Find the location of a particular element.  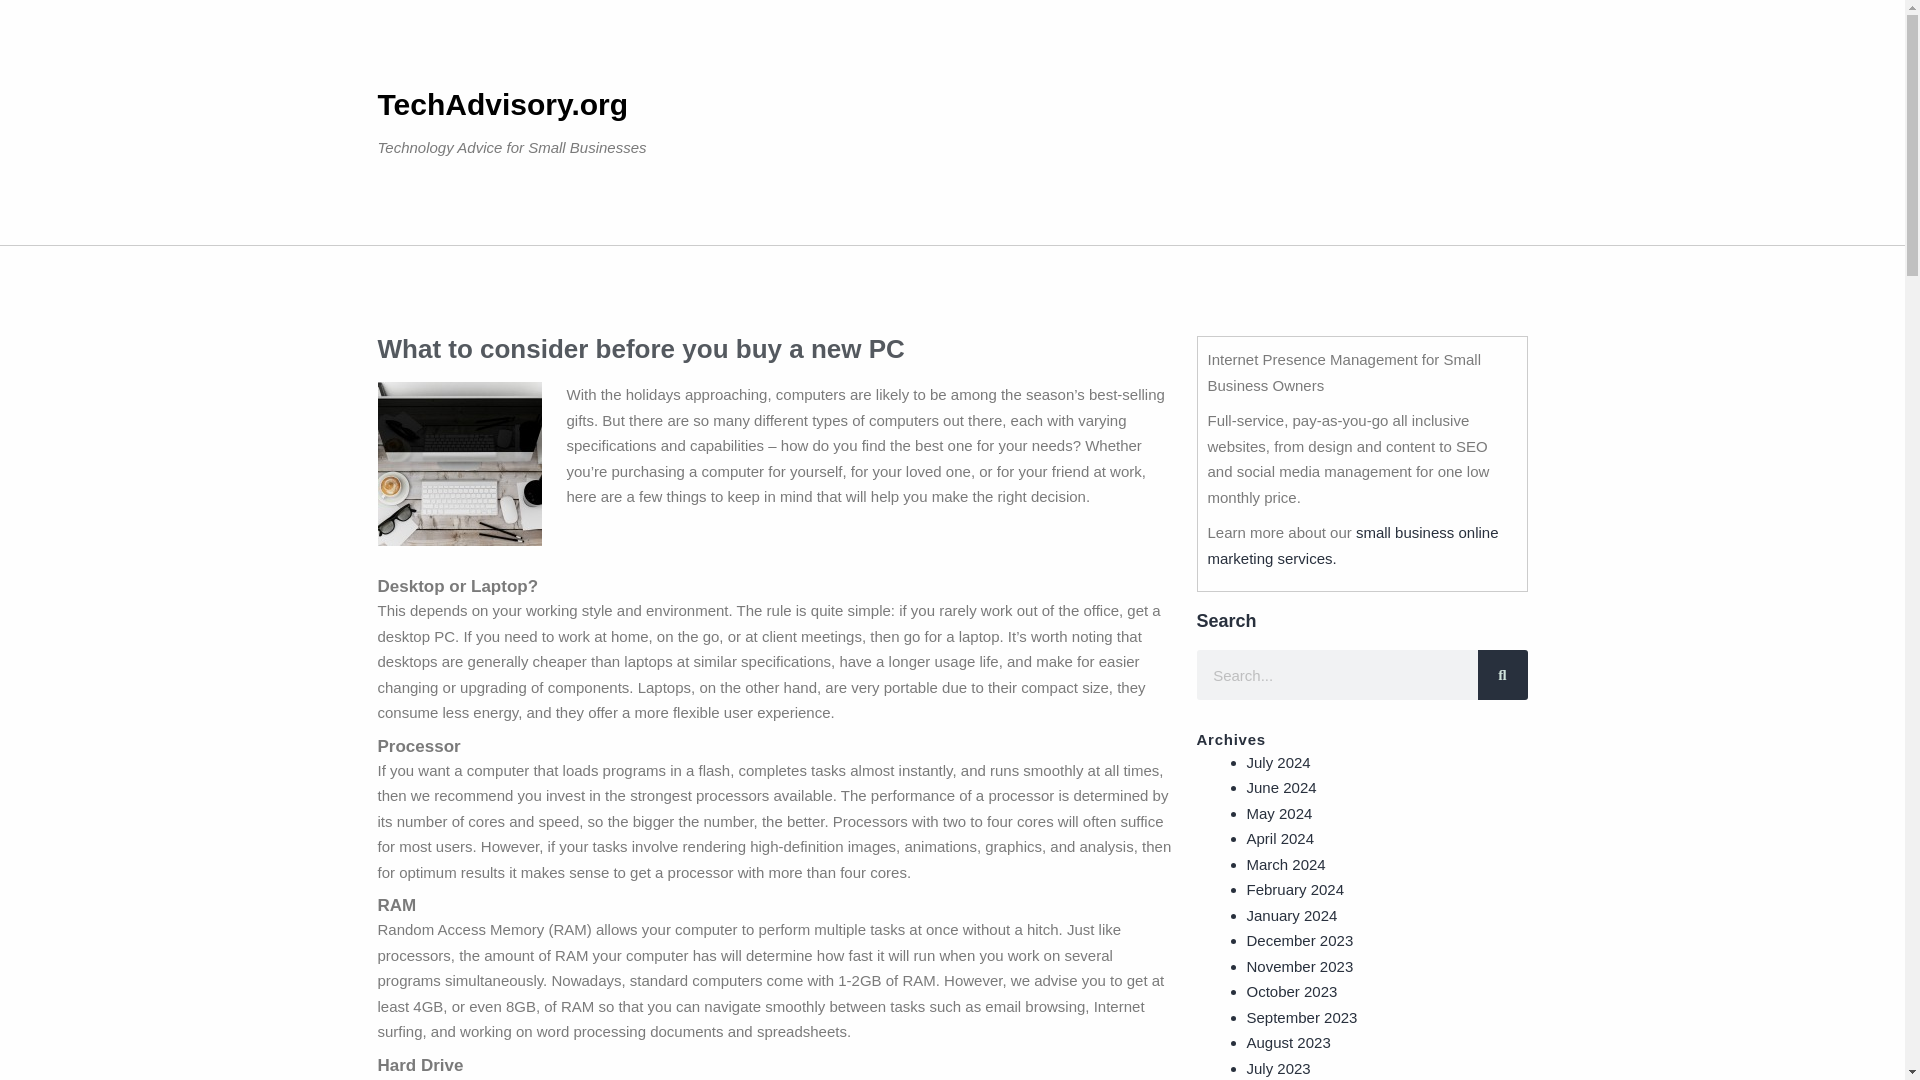

December 2023 is located at coordinates (1300, 940).